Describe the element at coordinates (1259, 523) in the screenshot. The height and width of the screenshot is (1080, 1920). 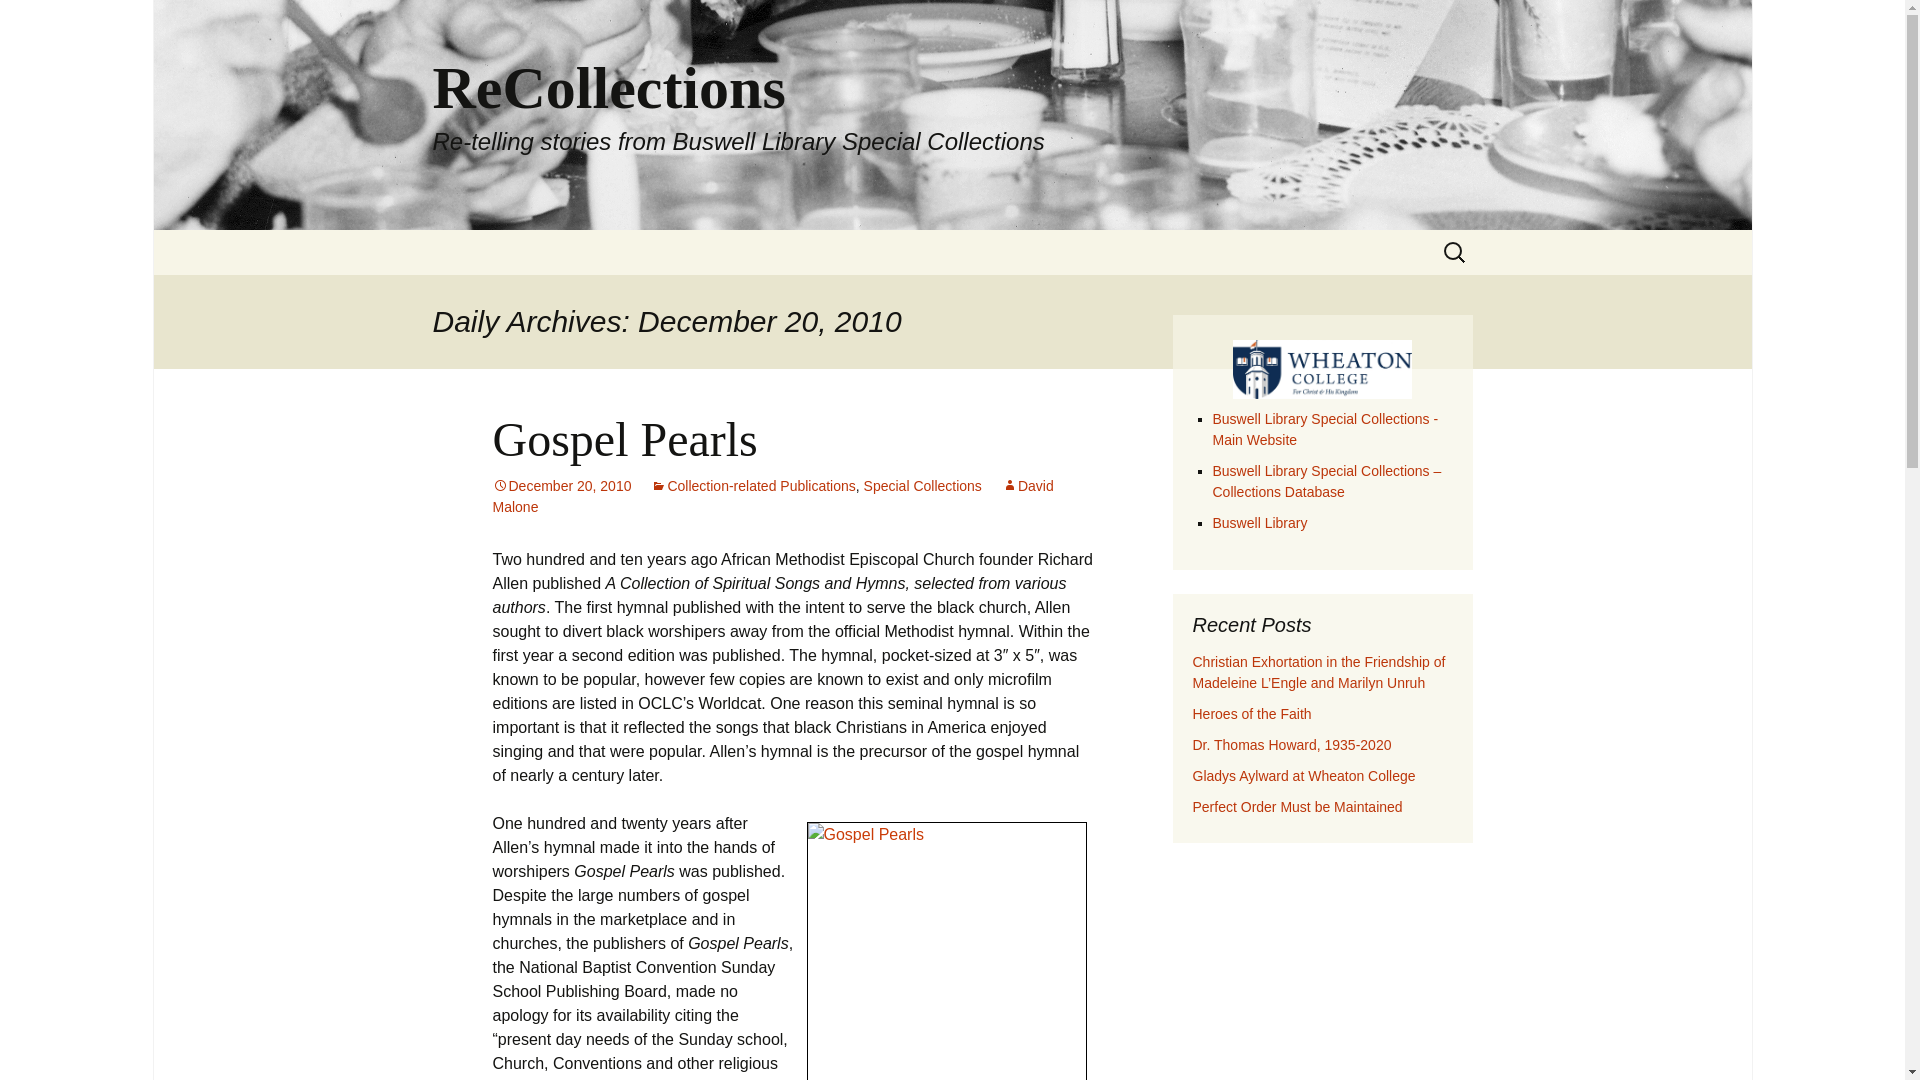
I see `Buswell Library` at that location.